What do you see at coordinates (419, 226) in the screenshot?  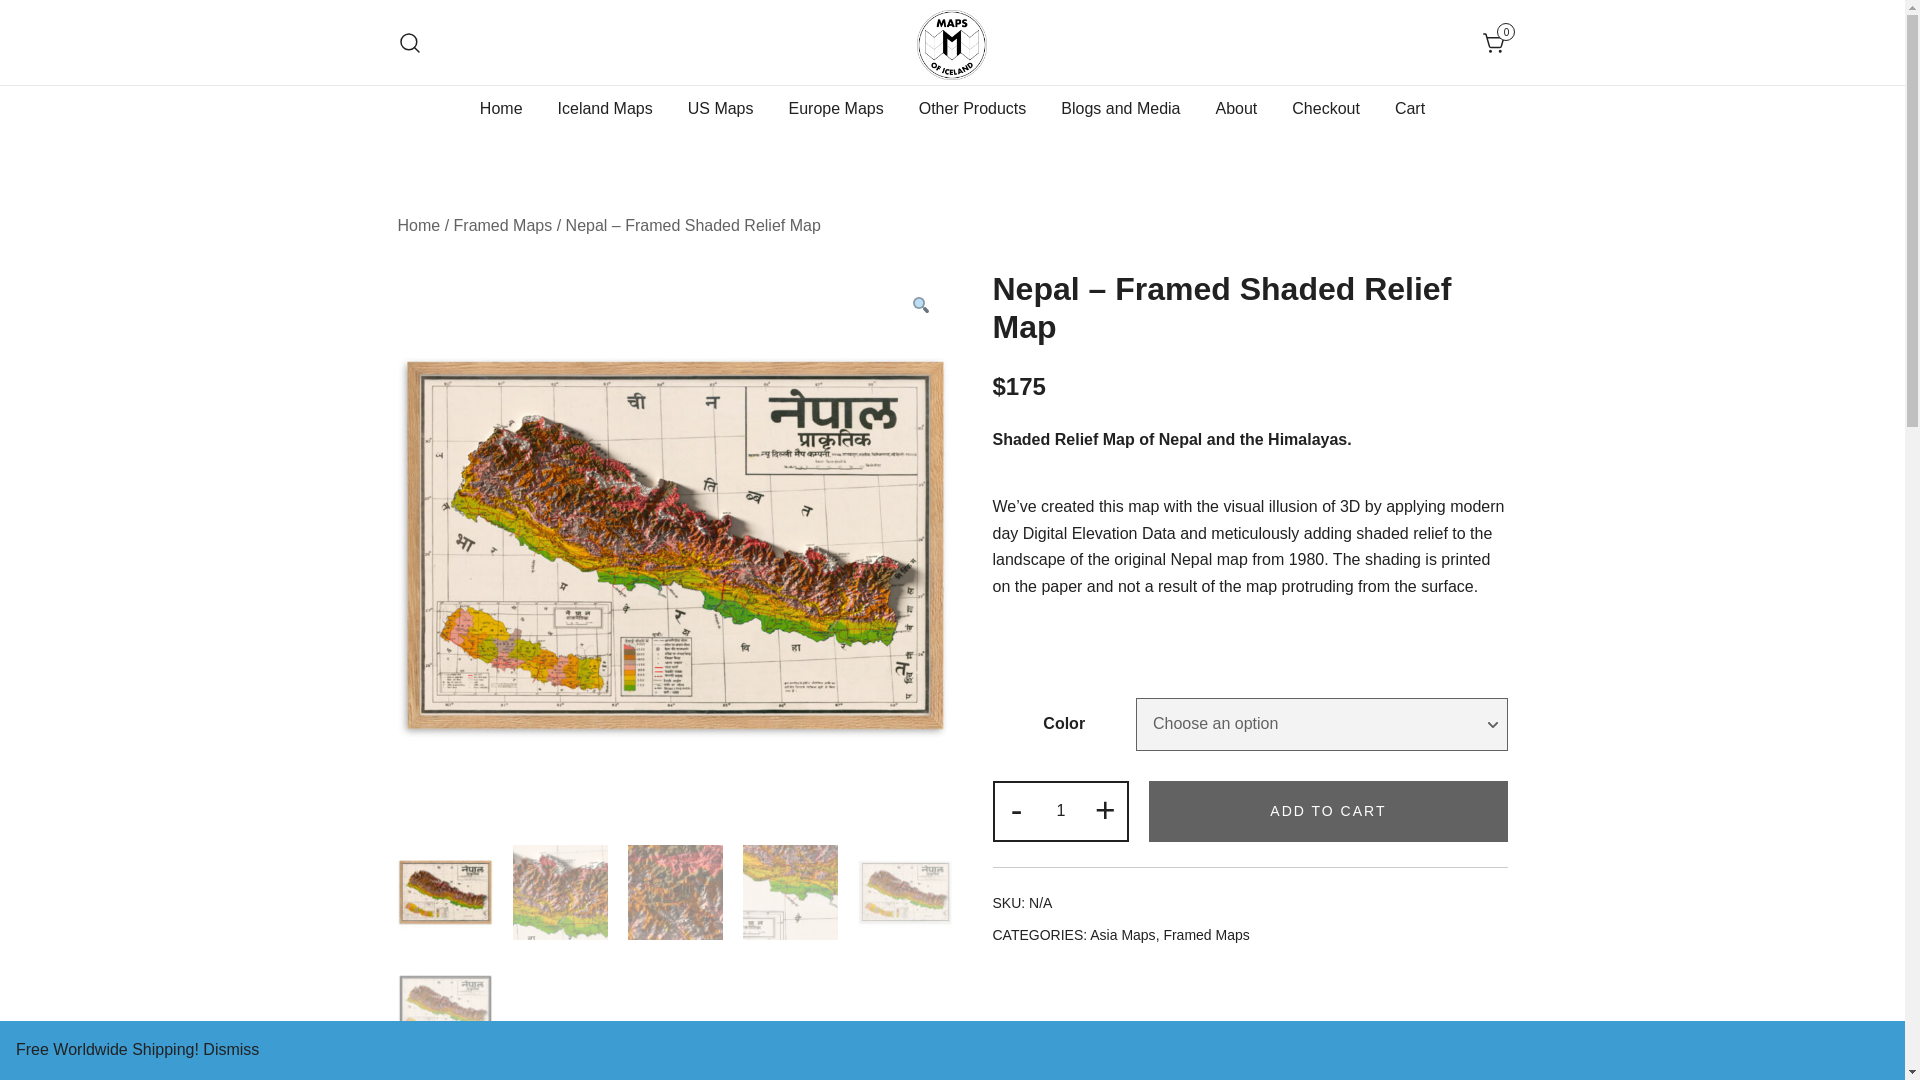 I see `Home` at bounding box center [419, 226].